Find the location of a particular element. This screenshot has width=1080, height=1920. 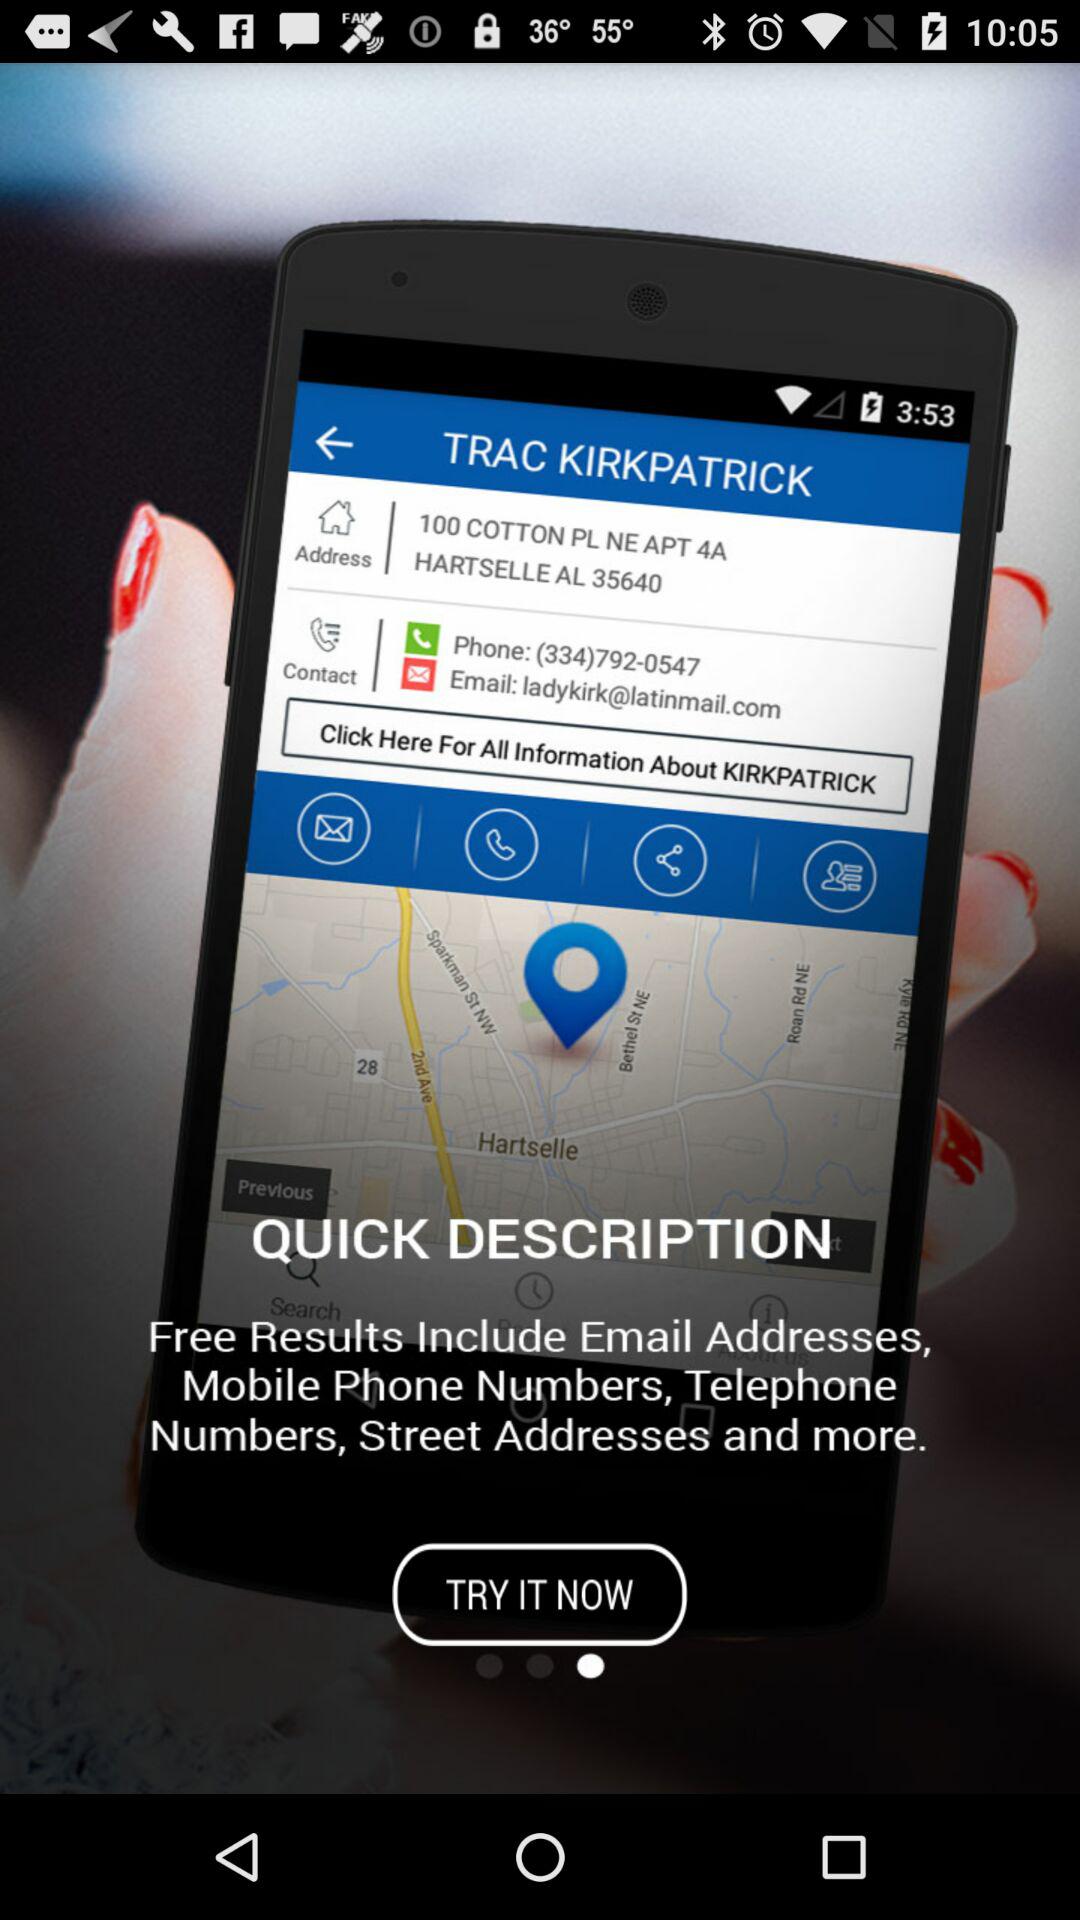

go to app page is located at coordinates (540, 1594).